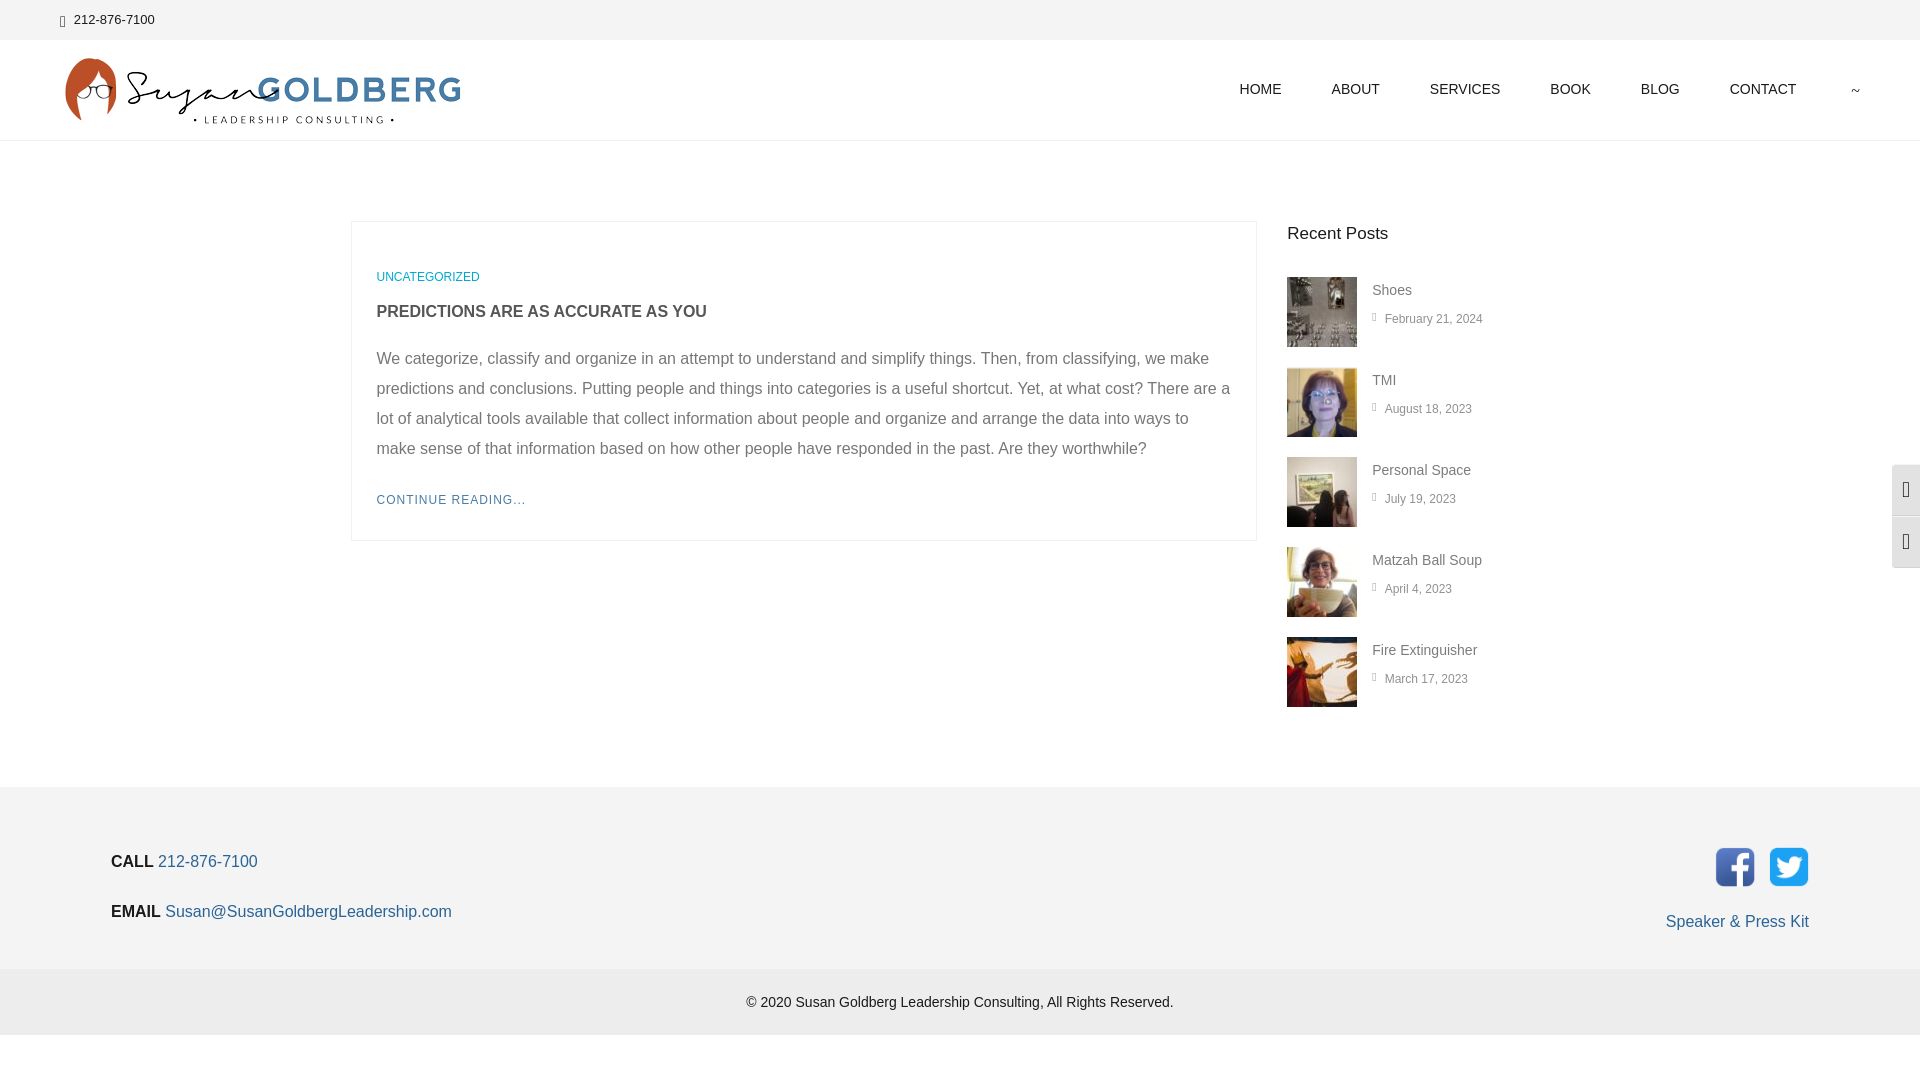 Image resolution: width=1920 pixels, height=1080 pixels. What do you see at coordinates (1384, 379) in the screenshot?
I see `TMI` at bounding box center [1384, 379].